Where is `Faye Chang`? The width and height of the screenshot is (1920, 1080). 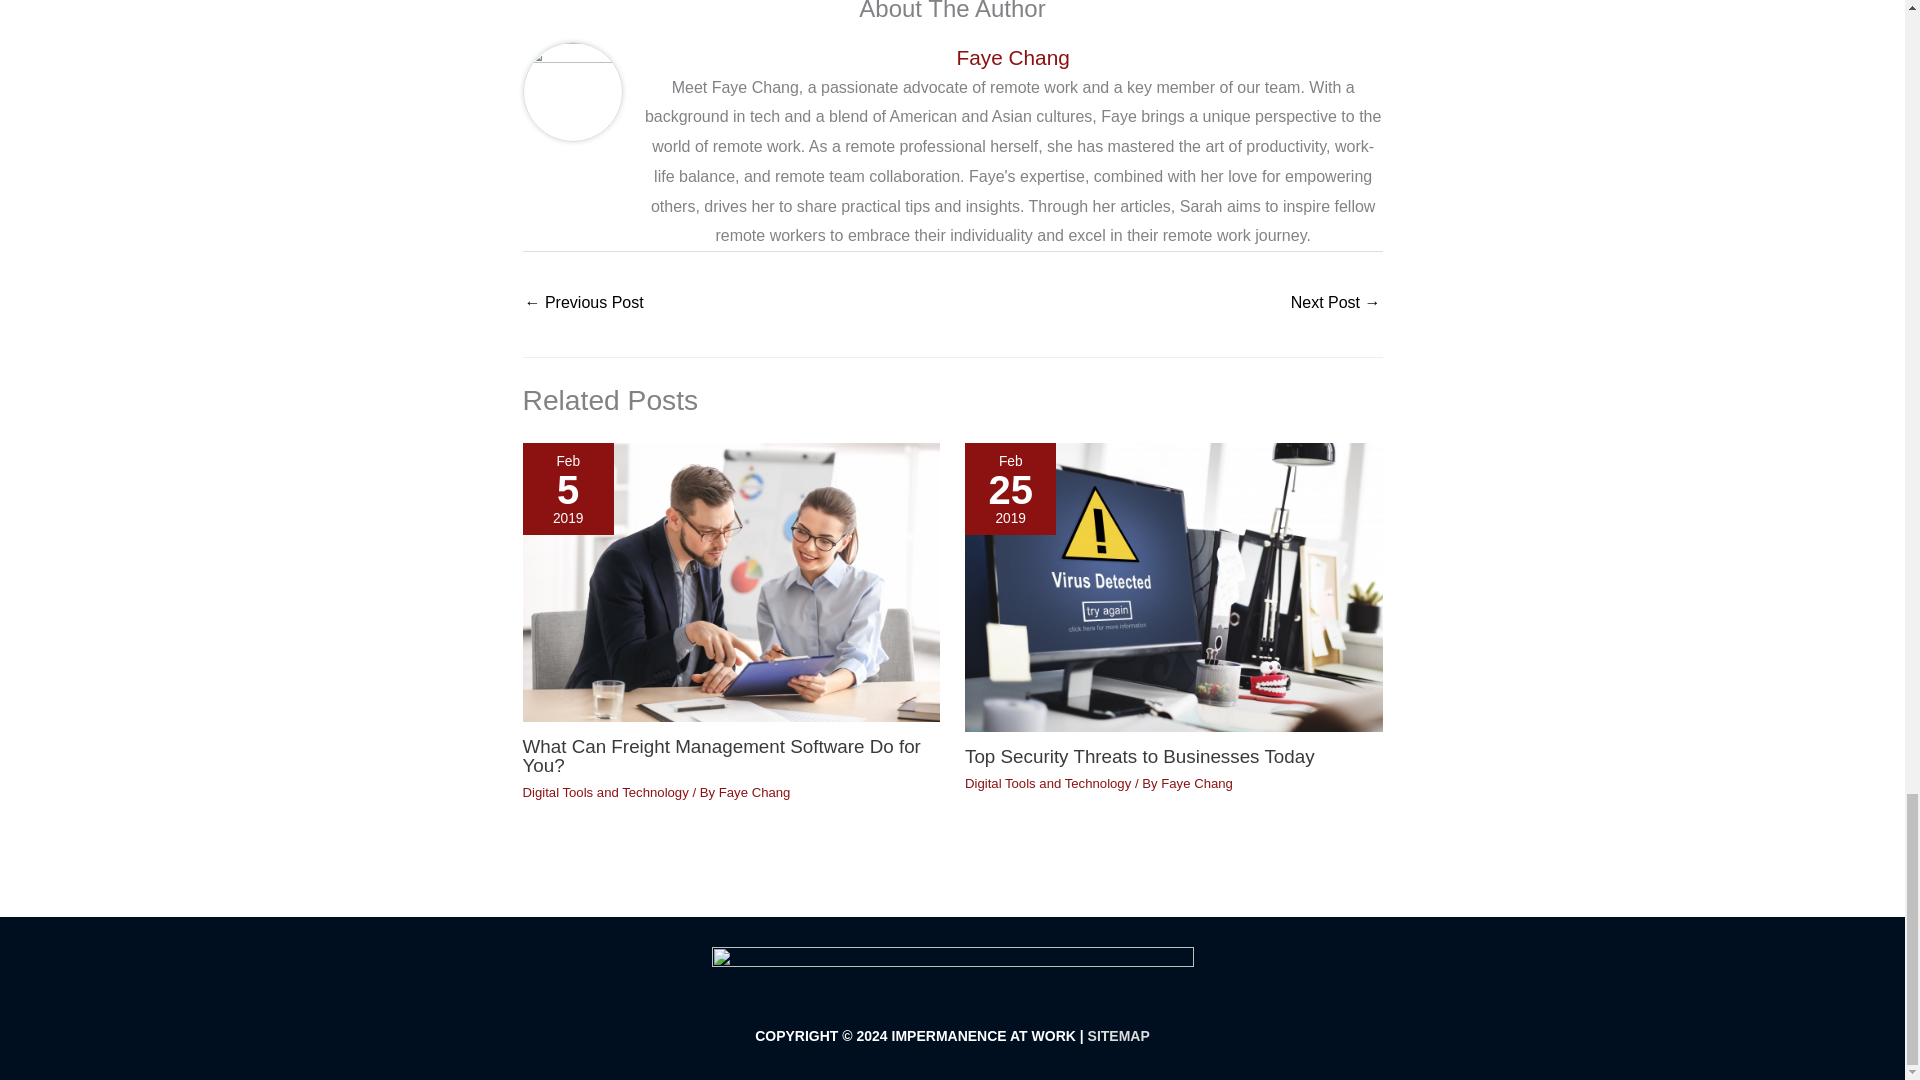 Faye Chang is located at coordinates (1196, 783).